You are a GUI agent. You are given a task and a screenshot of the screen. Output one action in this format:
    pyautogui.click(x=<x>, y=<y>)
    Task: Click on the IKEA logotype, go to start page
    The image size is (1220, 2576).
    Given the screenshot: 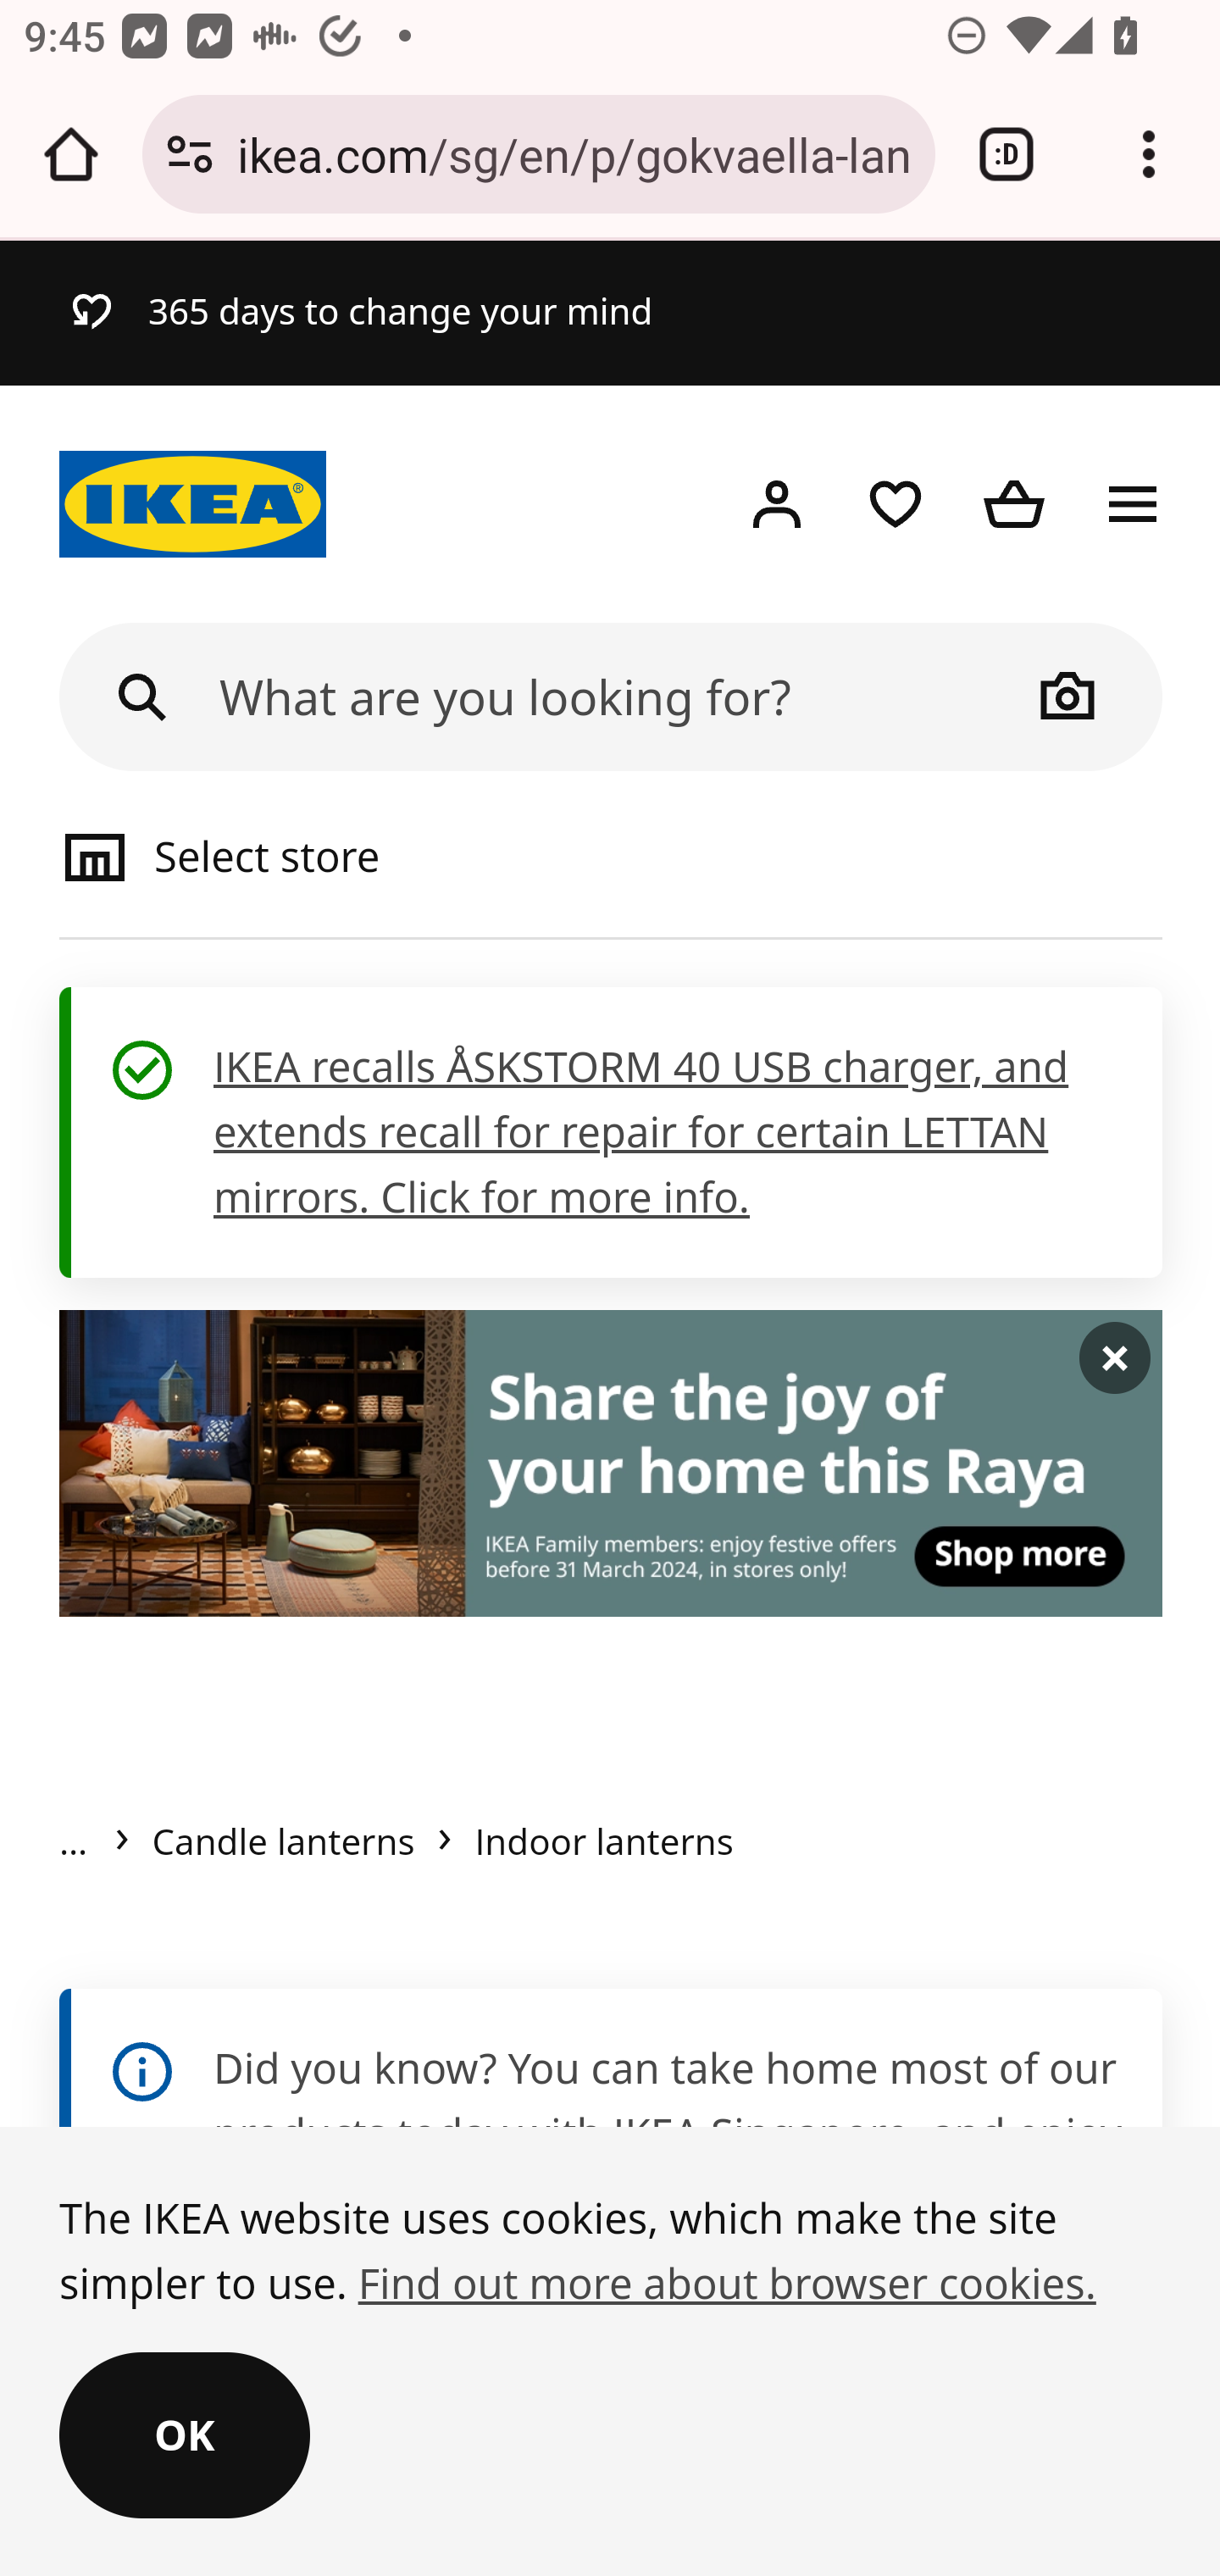 What is the action you would take?
    pyautogui.click(x=193, y=505)
    